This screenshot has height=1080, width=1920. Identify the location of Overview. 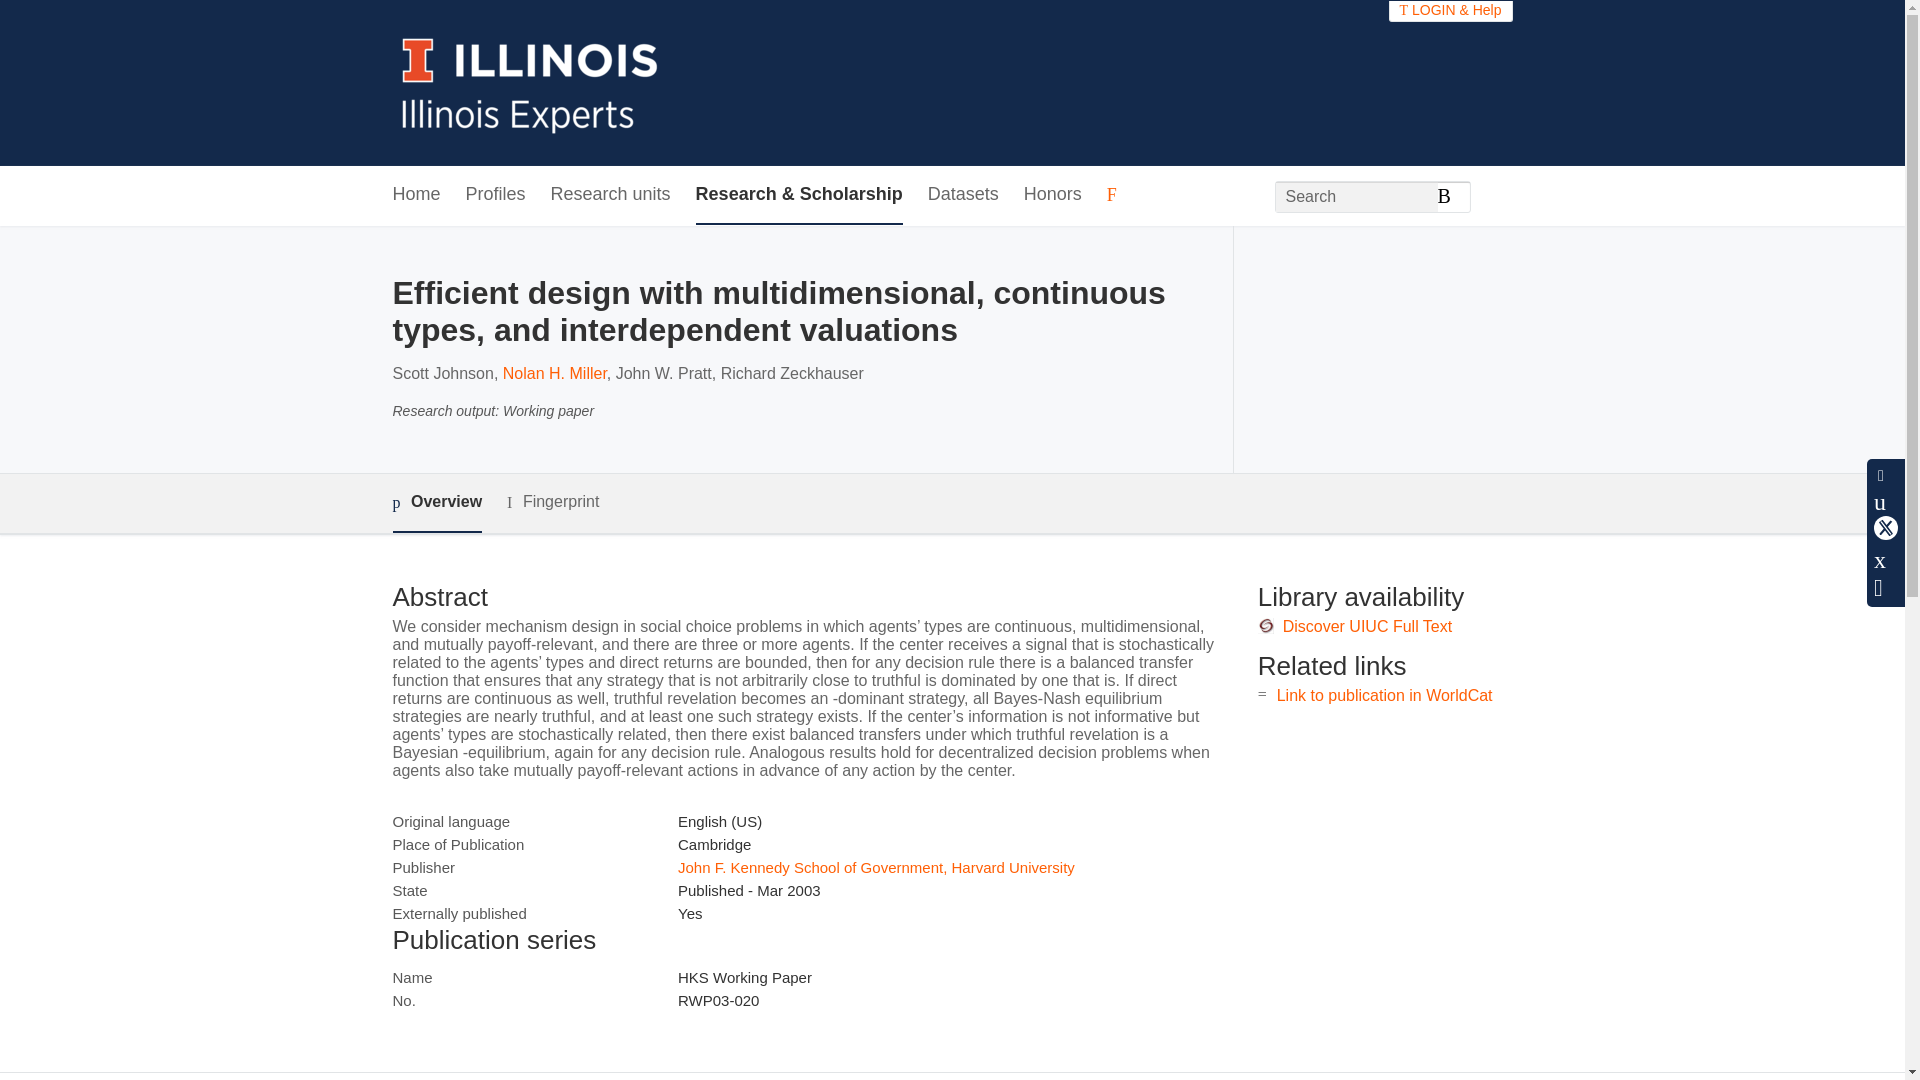
(436, 504).